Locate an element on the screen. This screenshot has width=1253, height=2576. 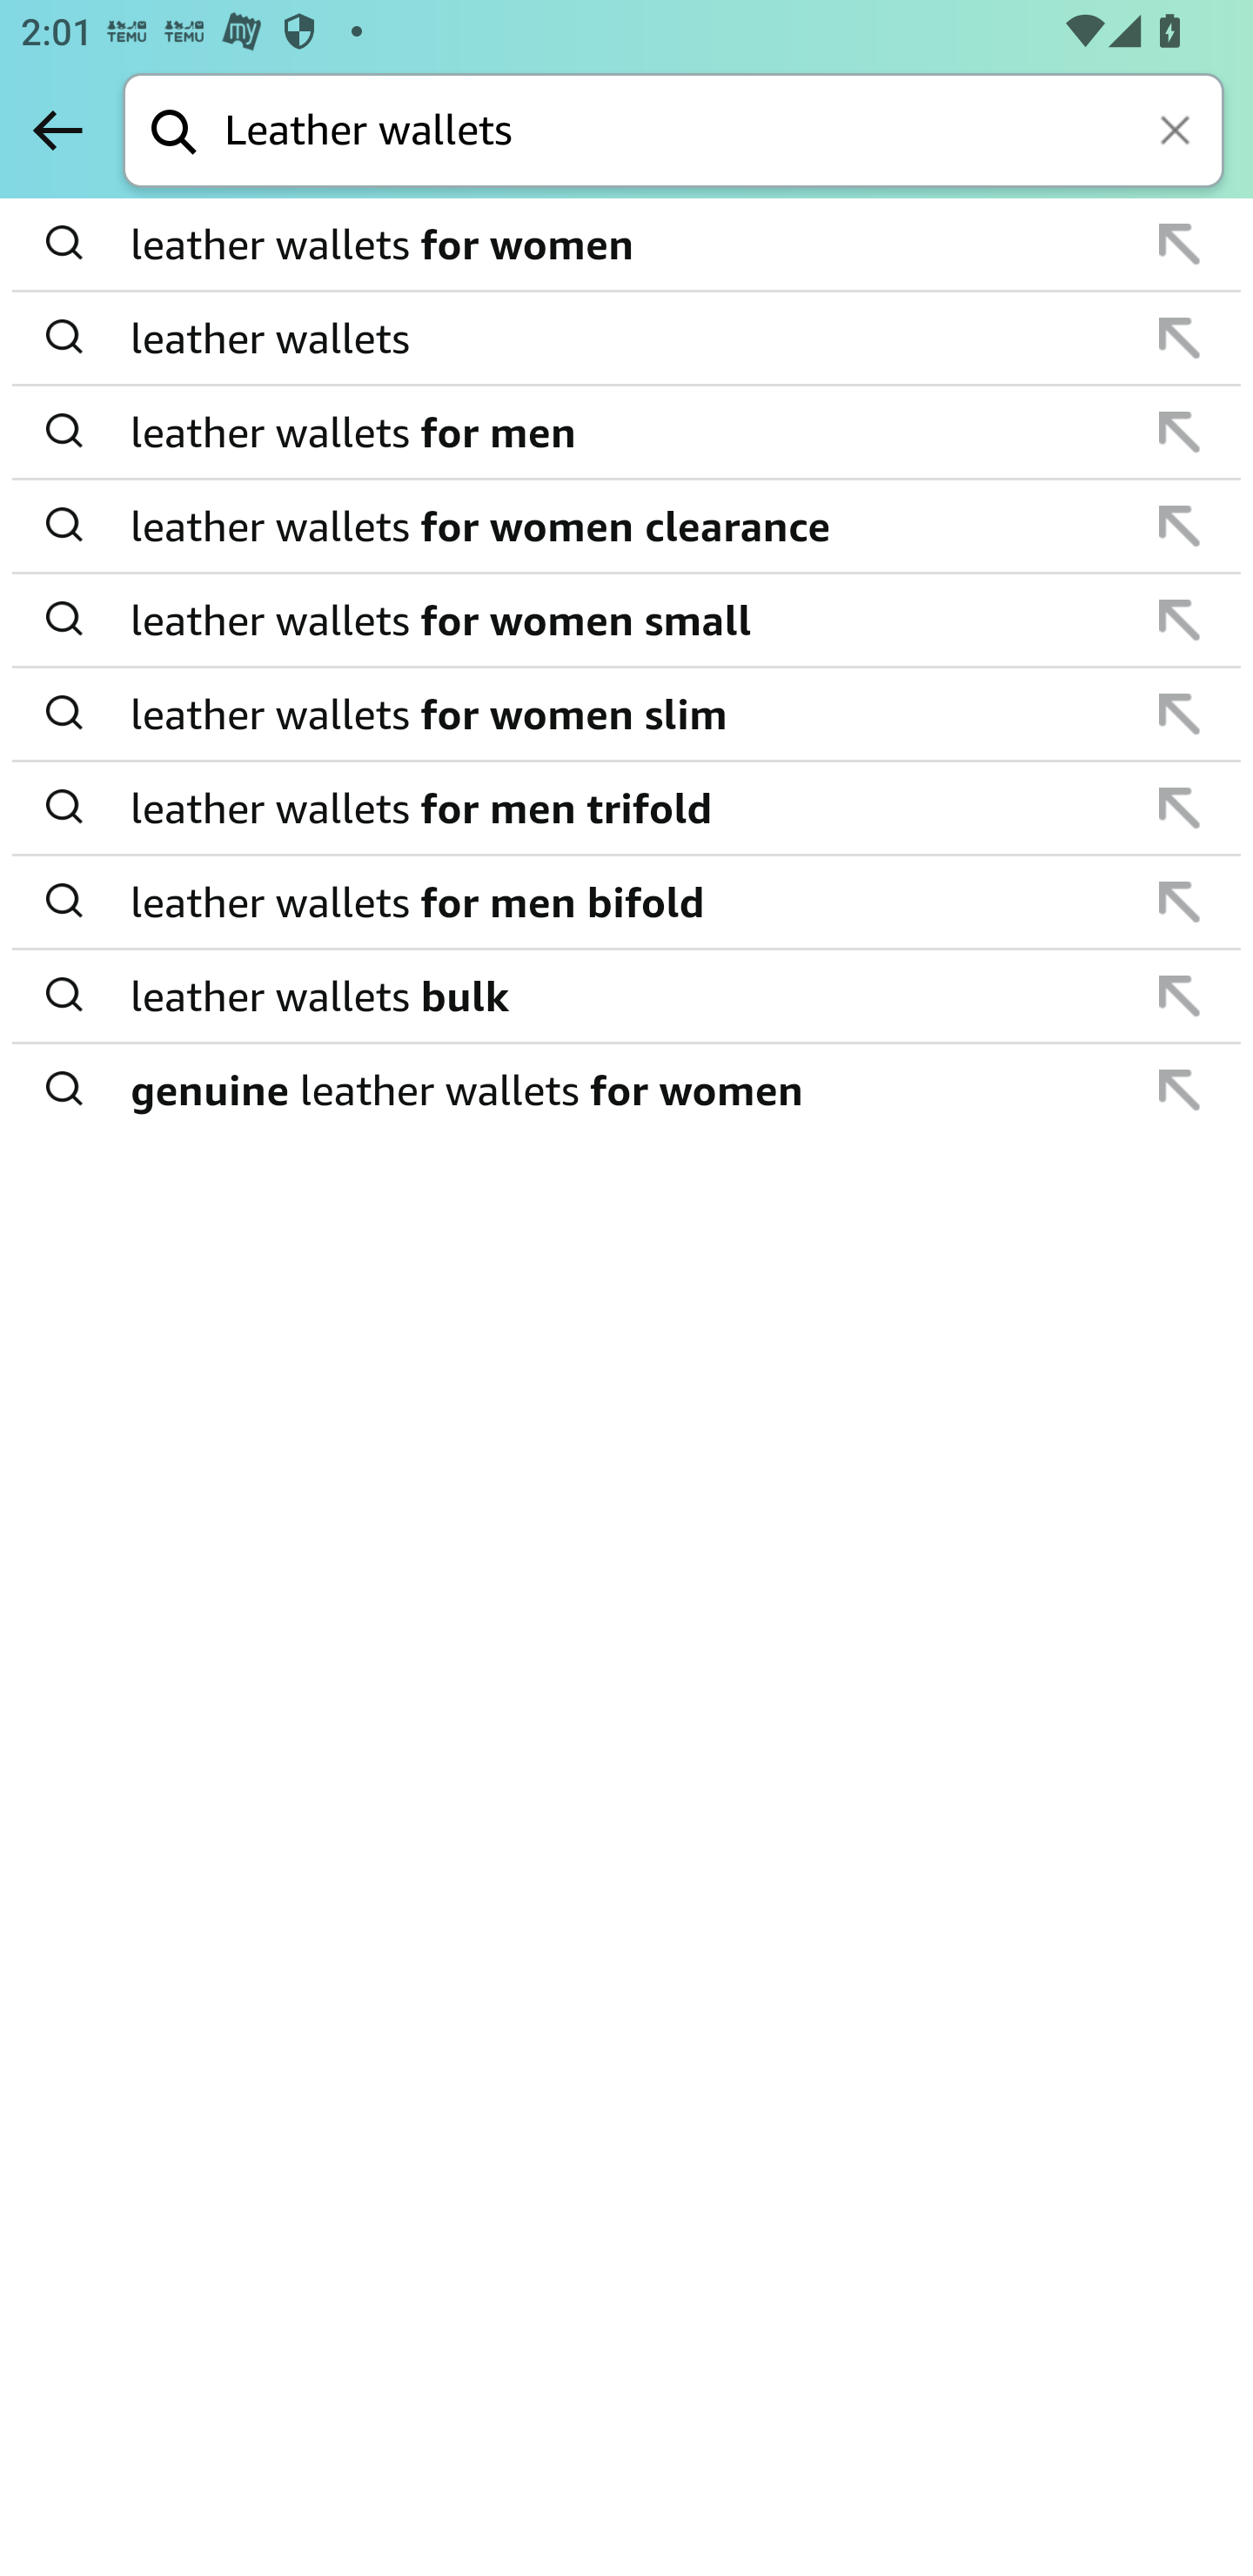
append suggestion leather wallets for women small is located at coordinates (626, 621).